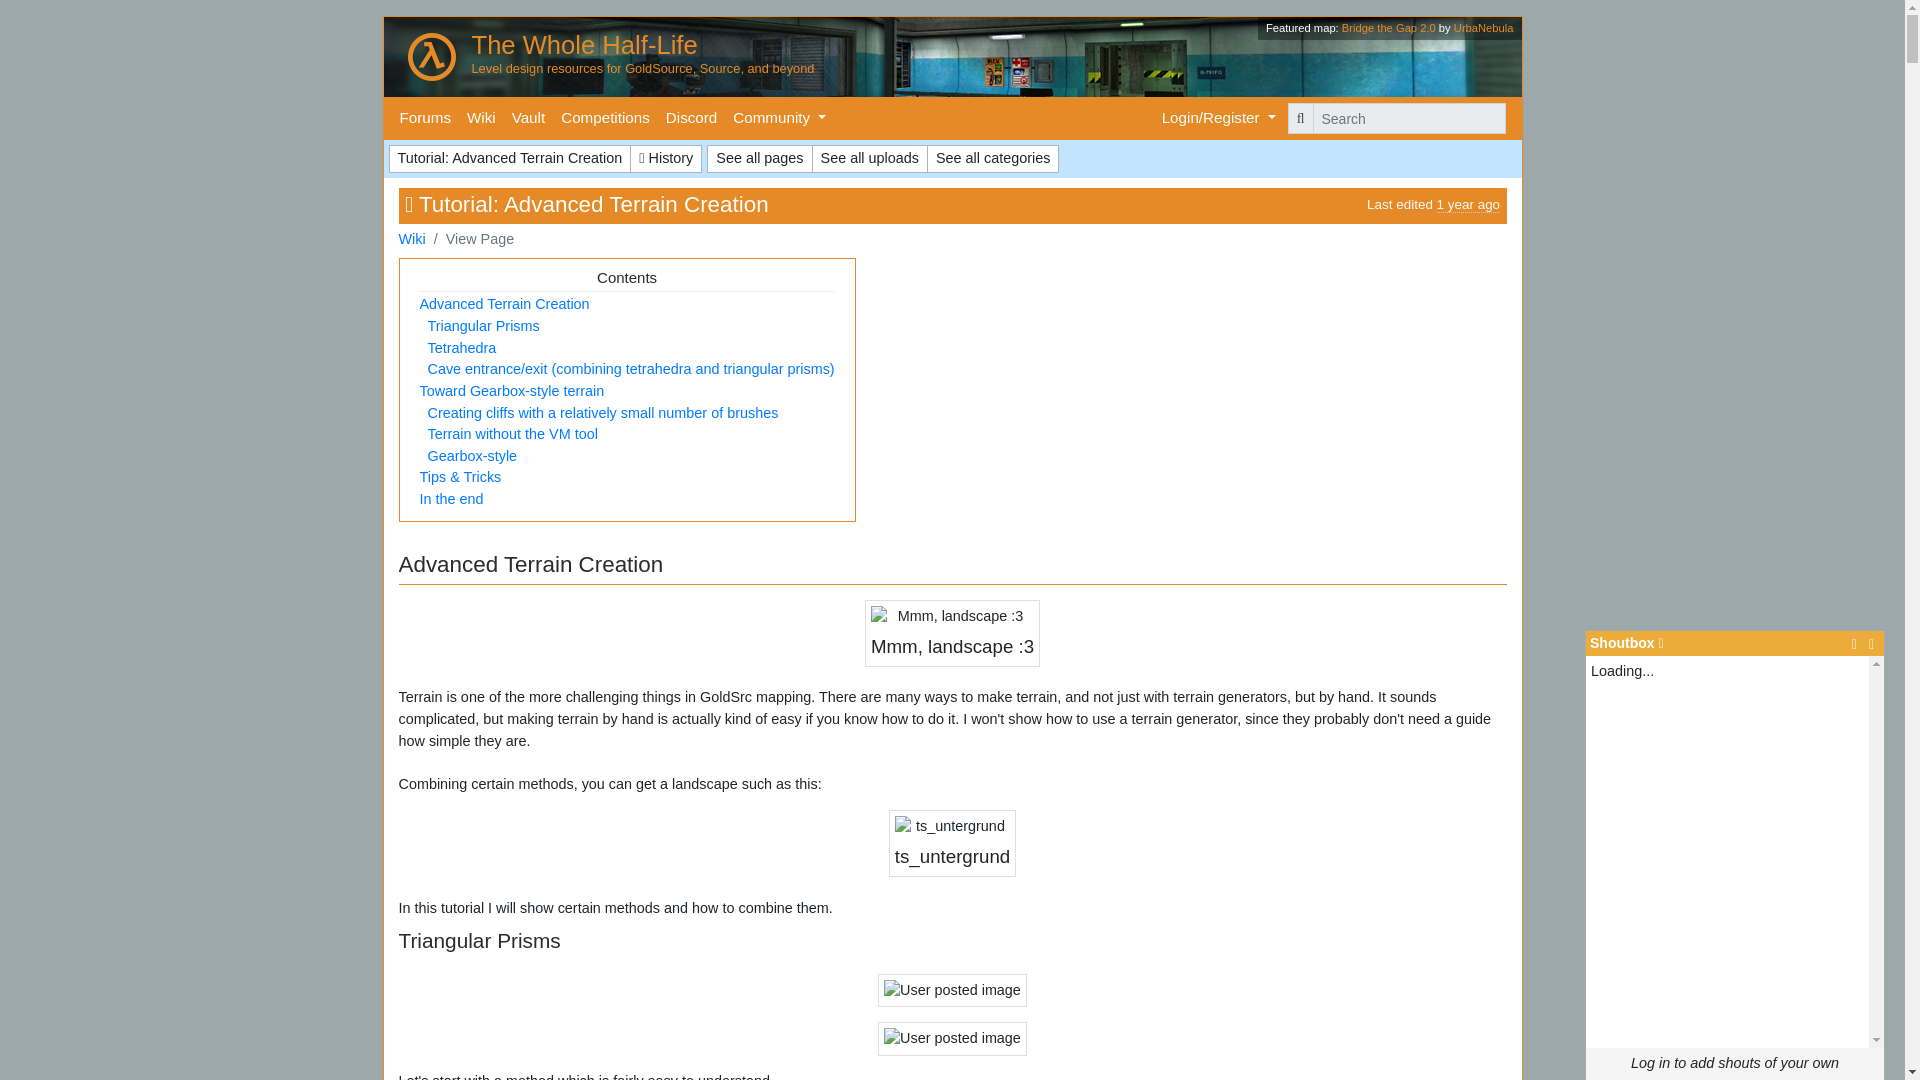  I want to click on Discord, so click(692, 118).